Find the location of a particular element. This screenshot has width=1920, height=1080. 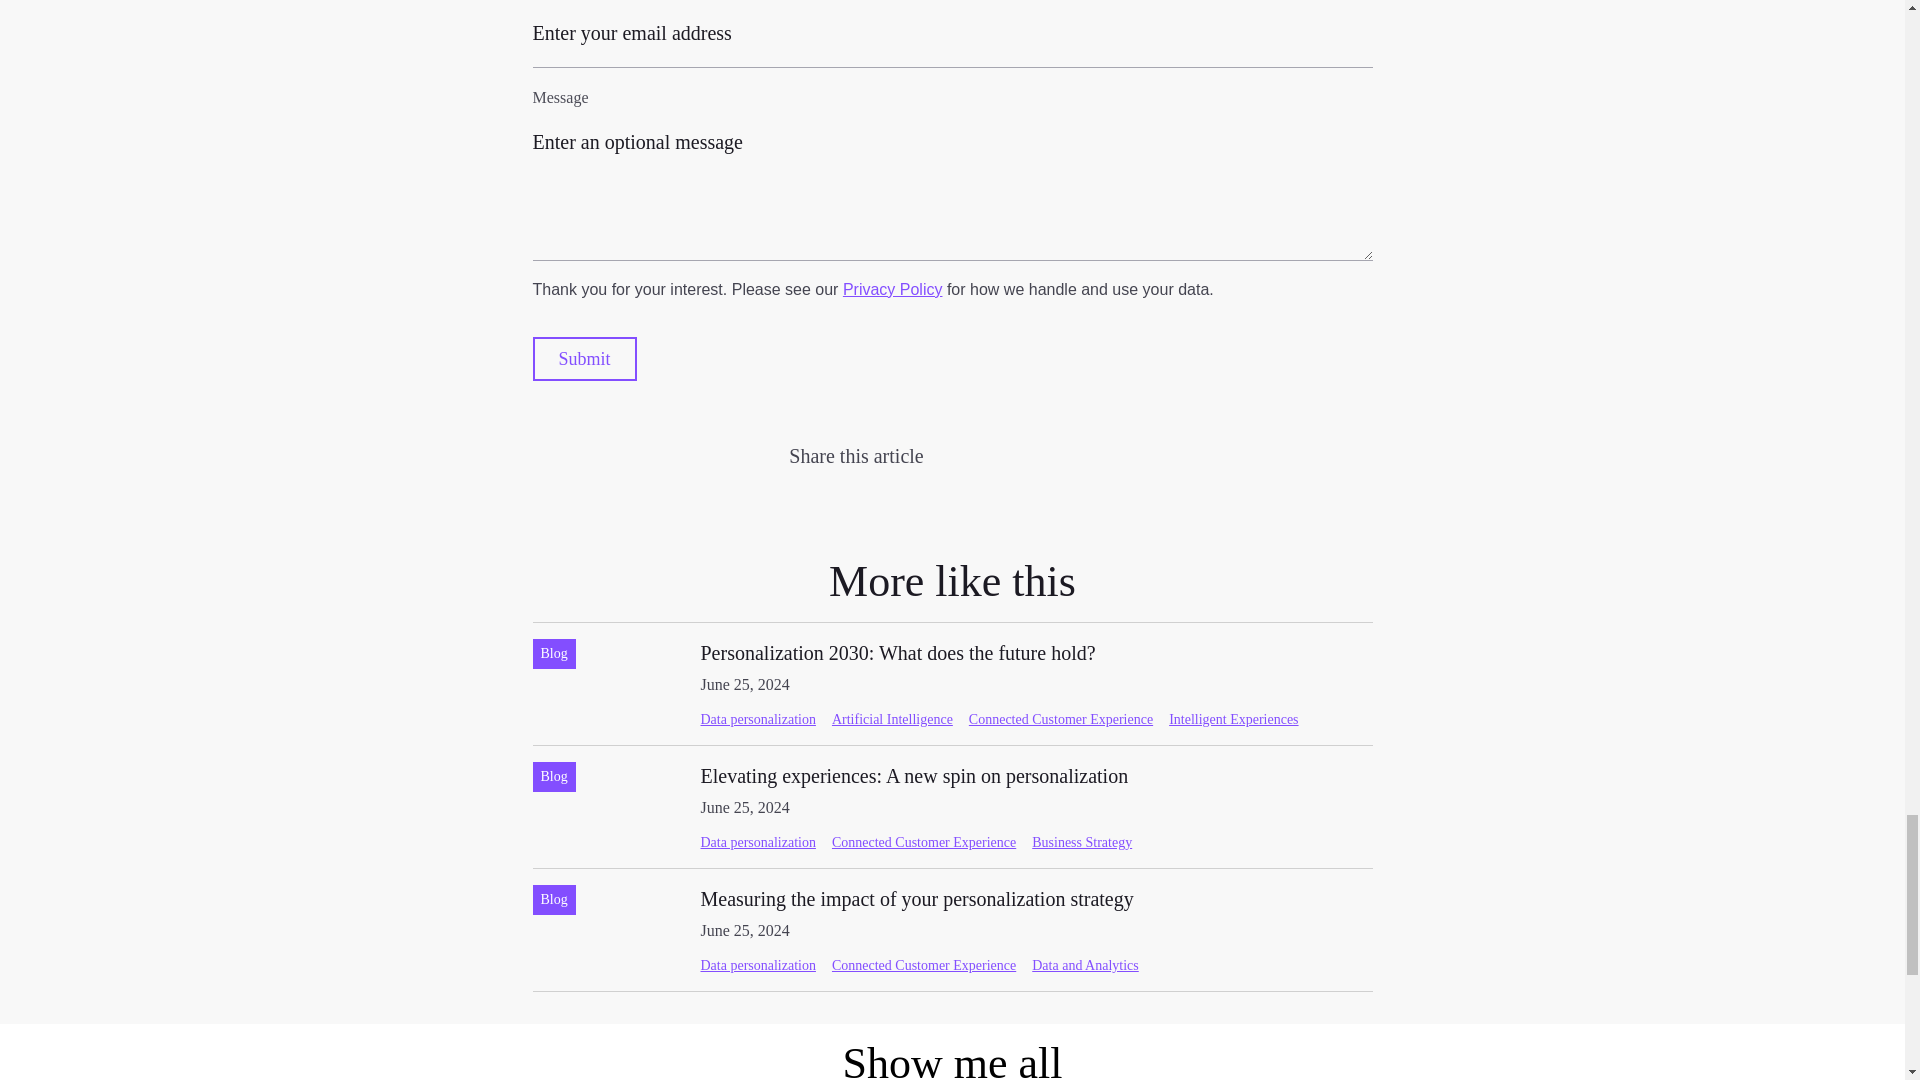

Artificial Intelligence is located at coordinates (914, 776).